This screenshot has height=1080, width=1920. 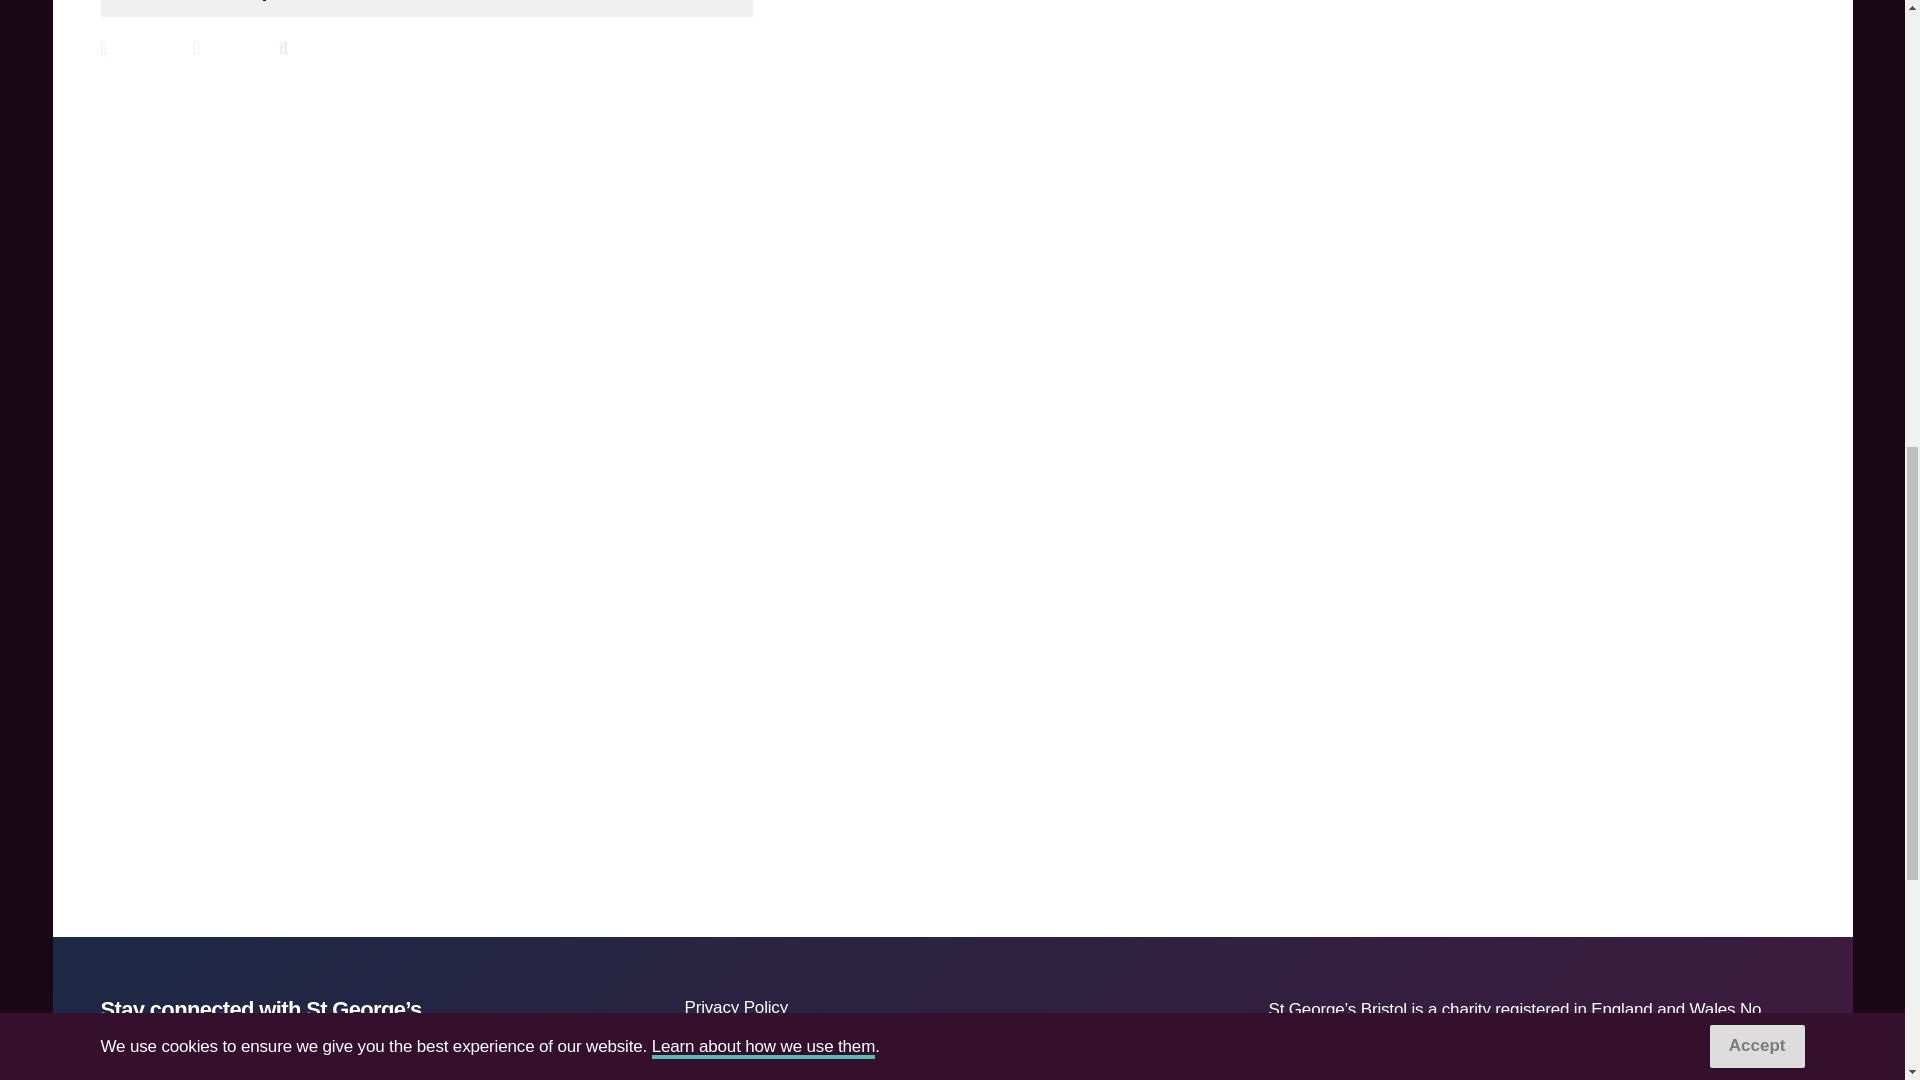 What do you see at coordinates (735, 1007) in the screenshot?
I see `Privacy Policy` at bounding box center [735, 1007].